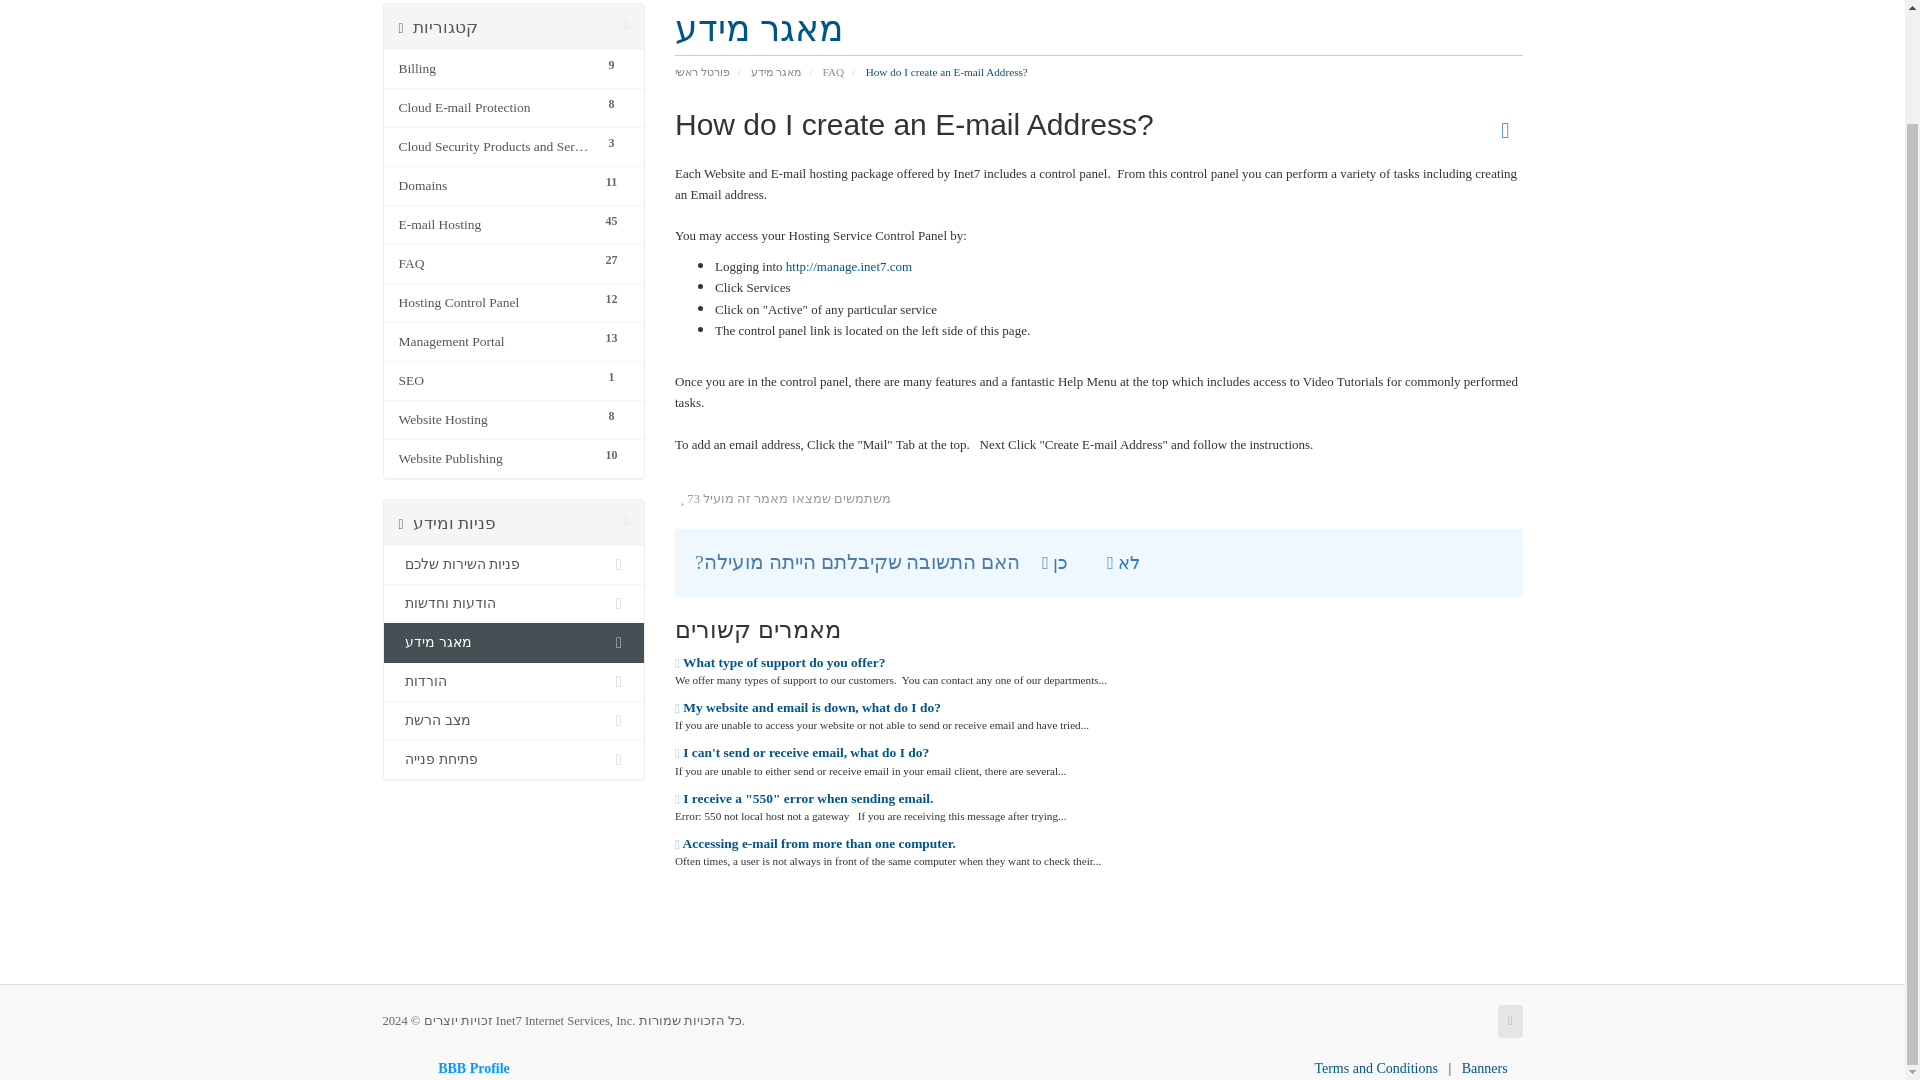  What do you see at coordinates (495, 185) in the screenshot?
I see `Domains` at bounding box center [495, 185].